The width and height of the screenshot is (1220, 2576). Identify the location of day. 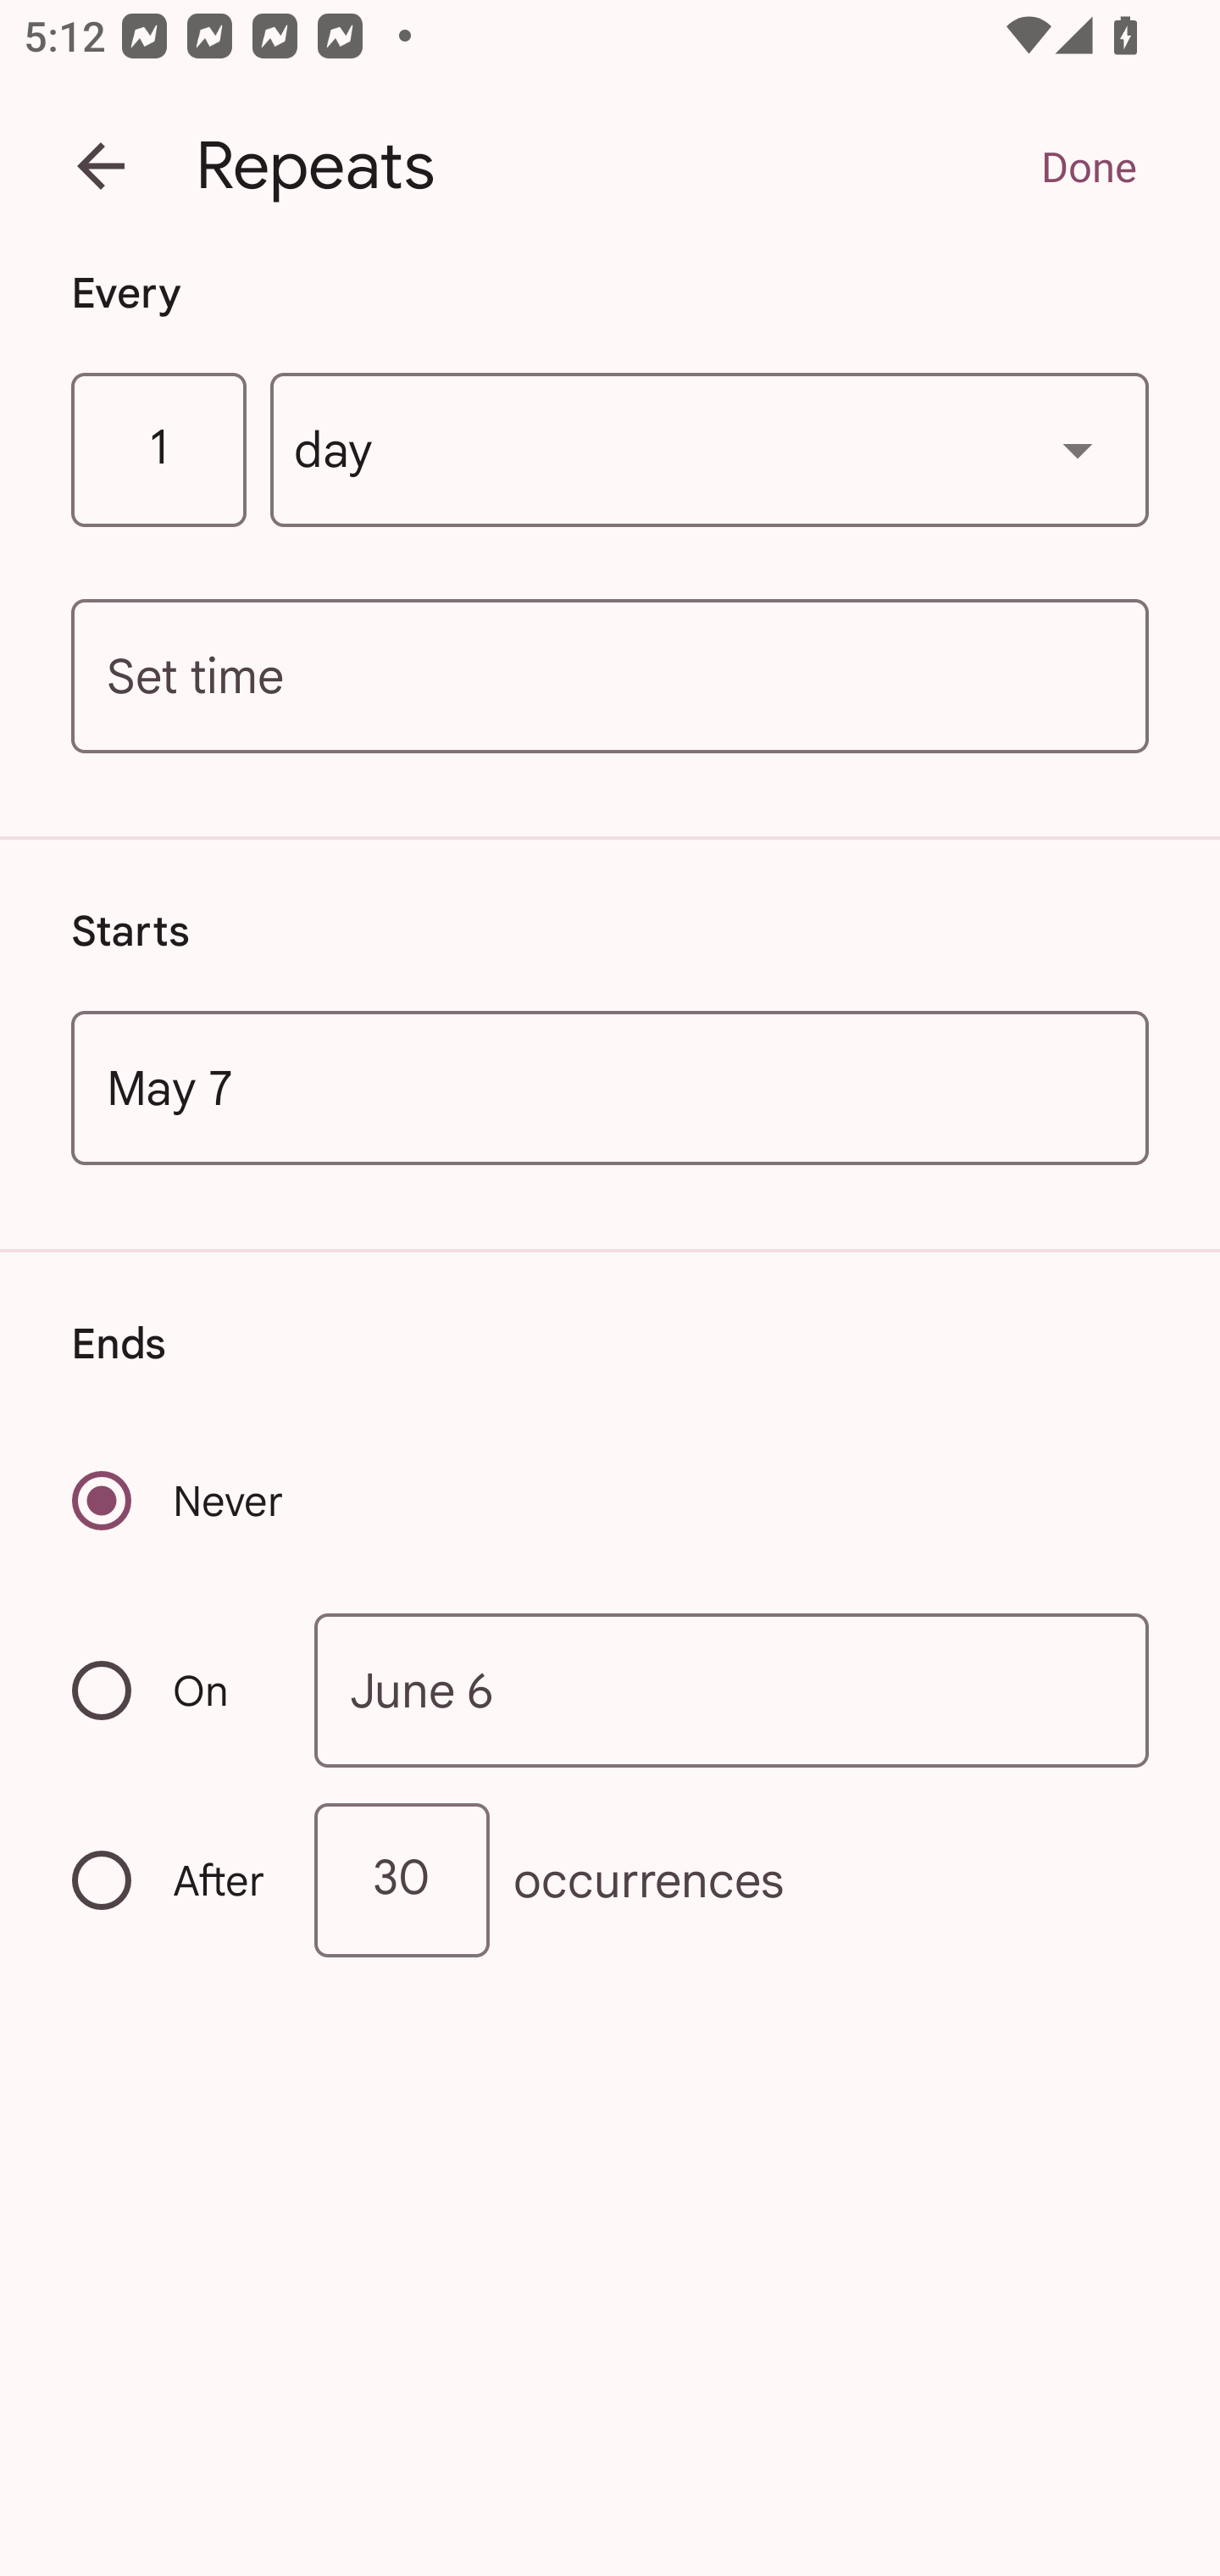
(710, 451).